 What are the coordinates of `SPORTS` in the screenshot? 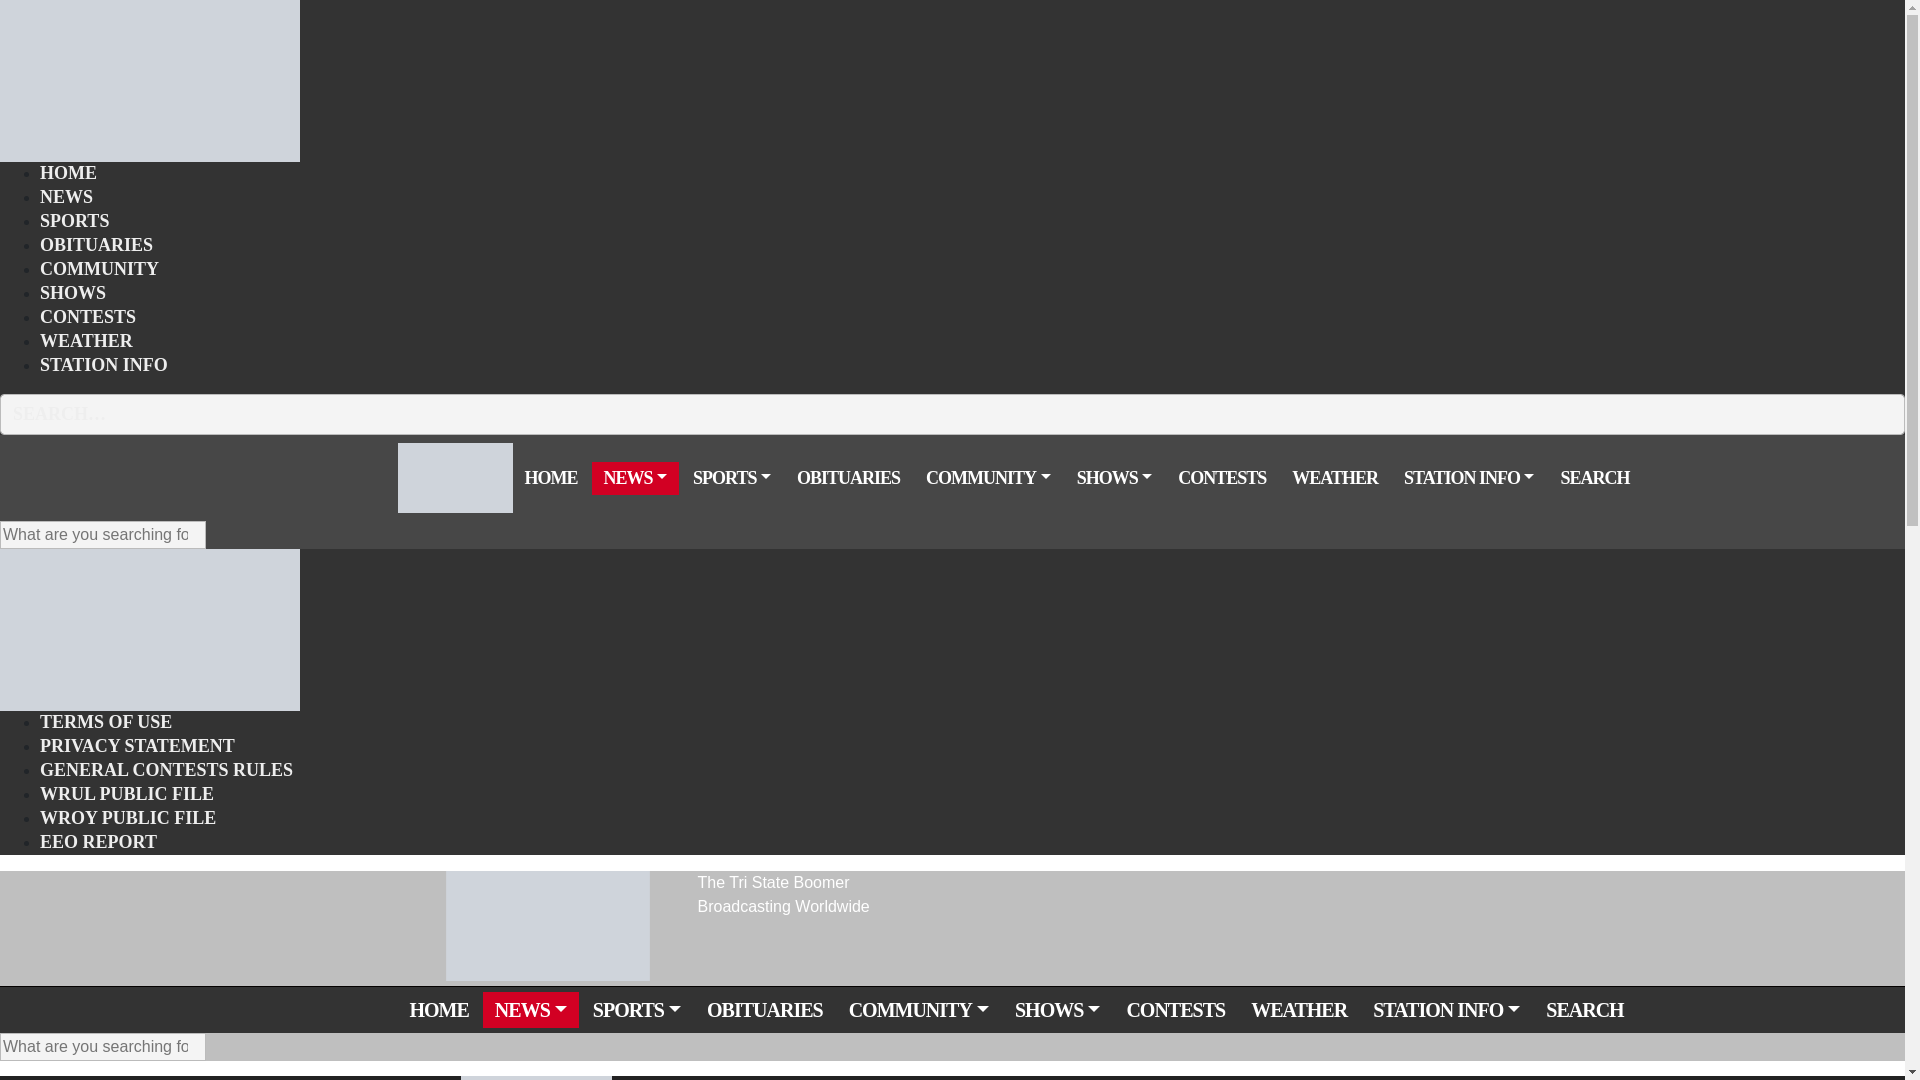 It's located at (74, 221).